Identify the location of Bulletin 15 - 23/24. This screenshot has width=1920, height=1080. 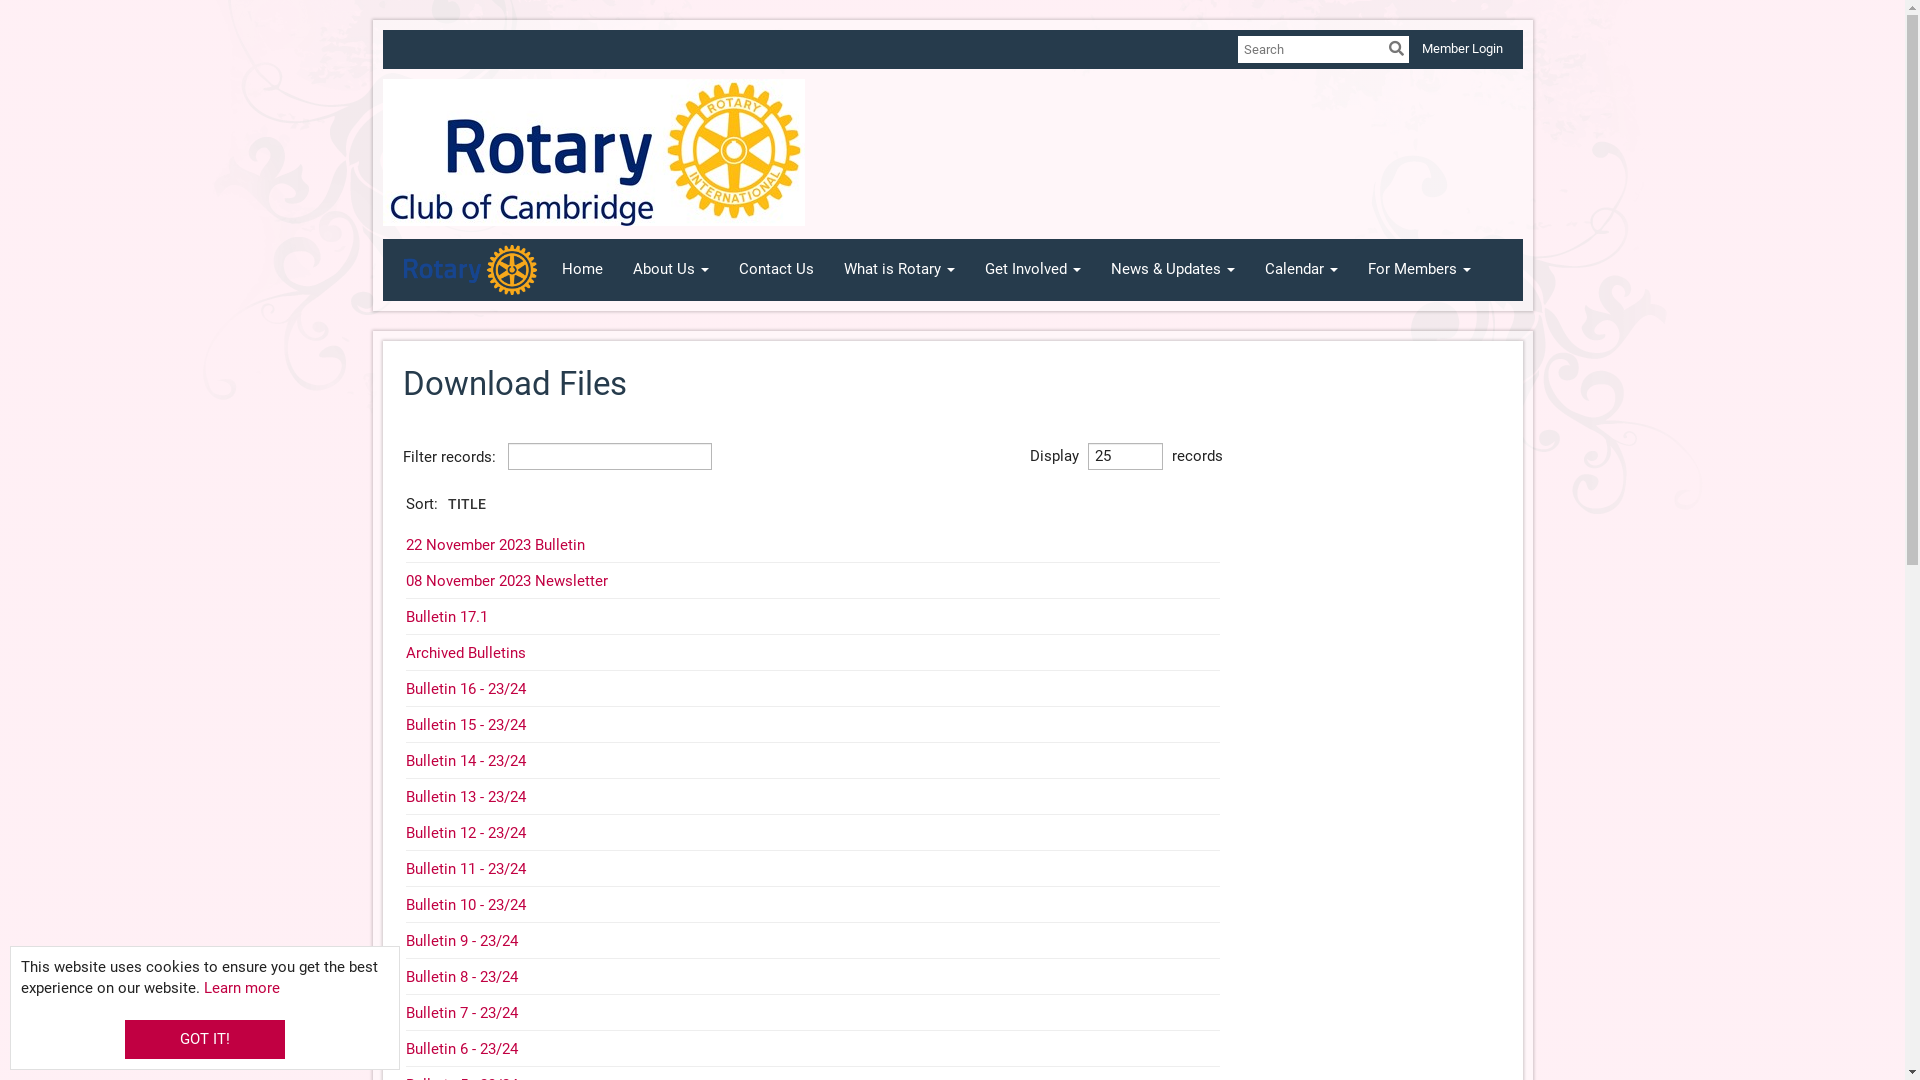
(466, 725).